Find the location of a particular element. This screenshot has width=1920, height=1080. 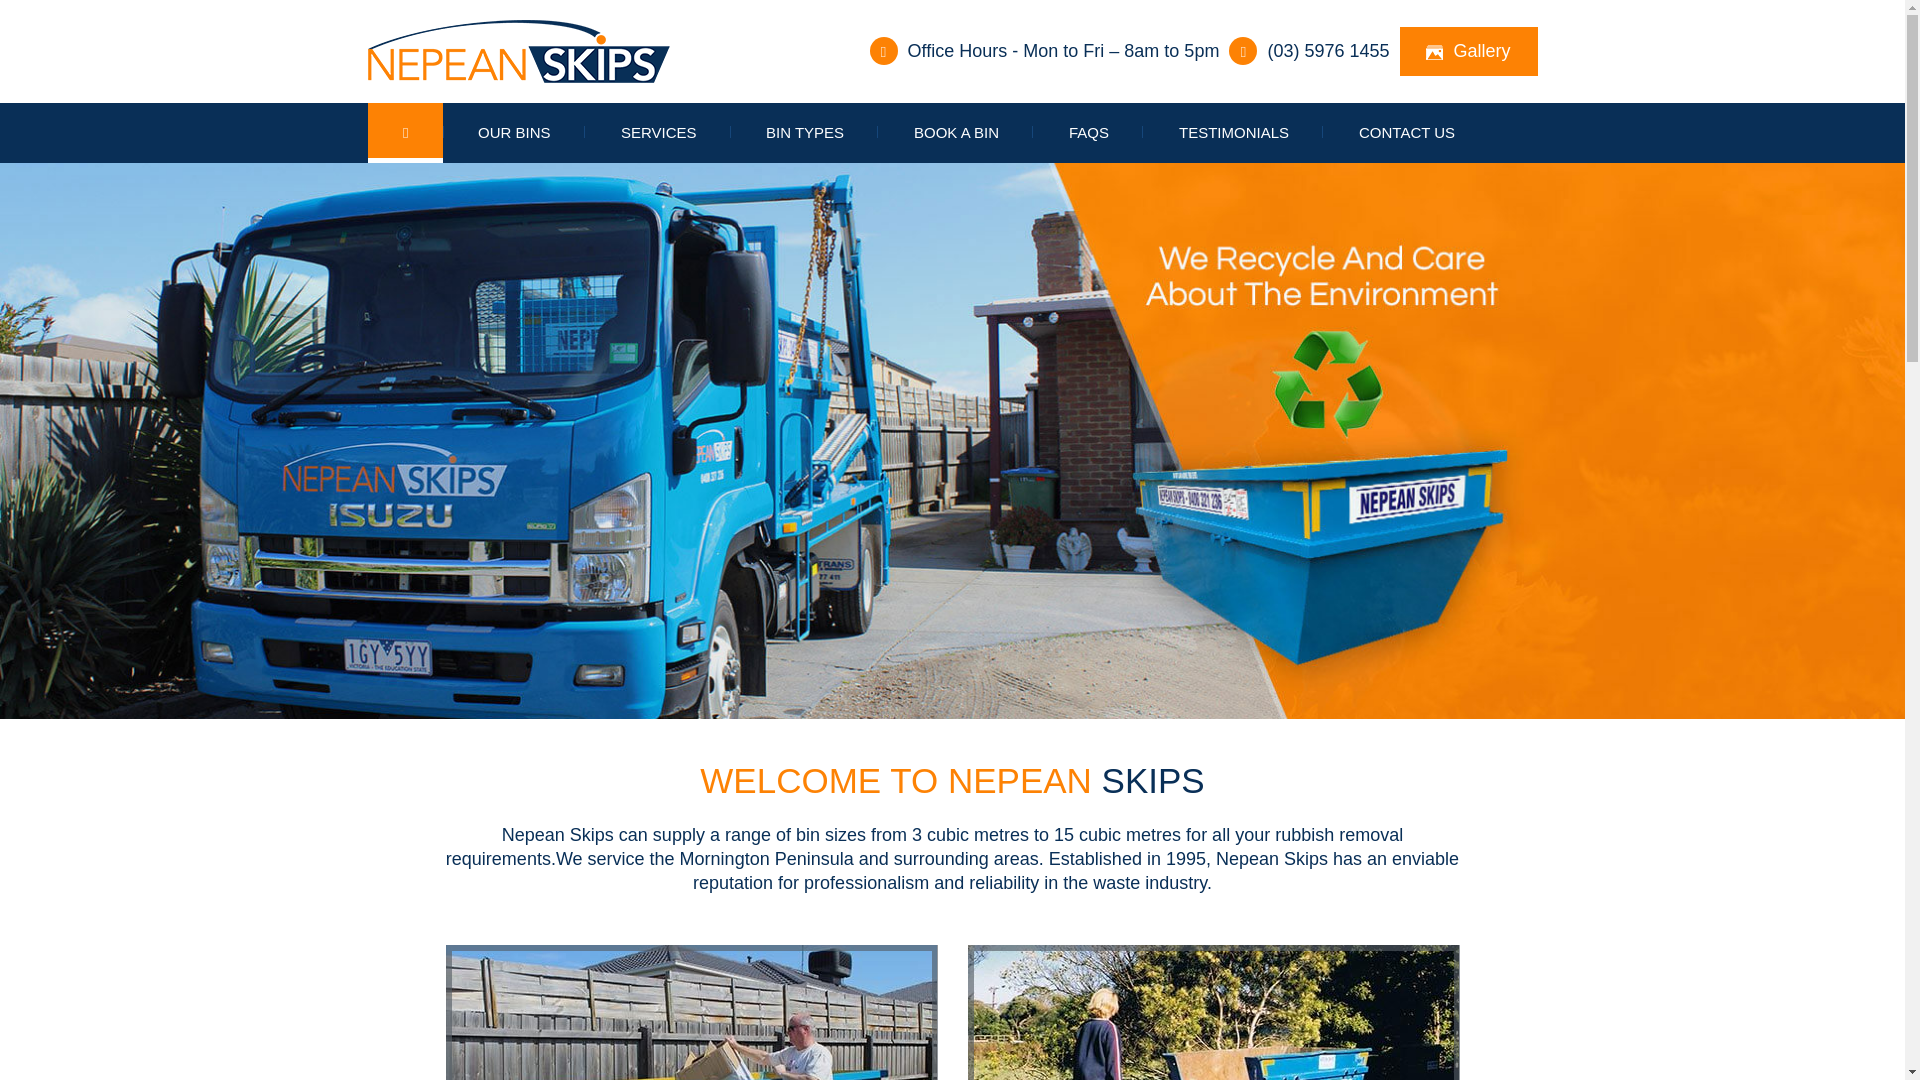

SERVICES is located at coordinates (659, 133).